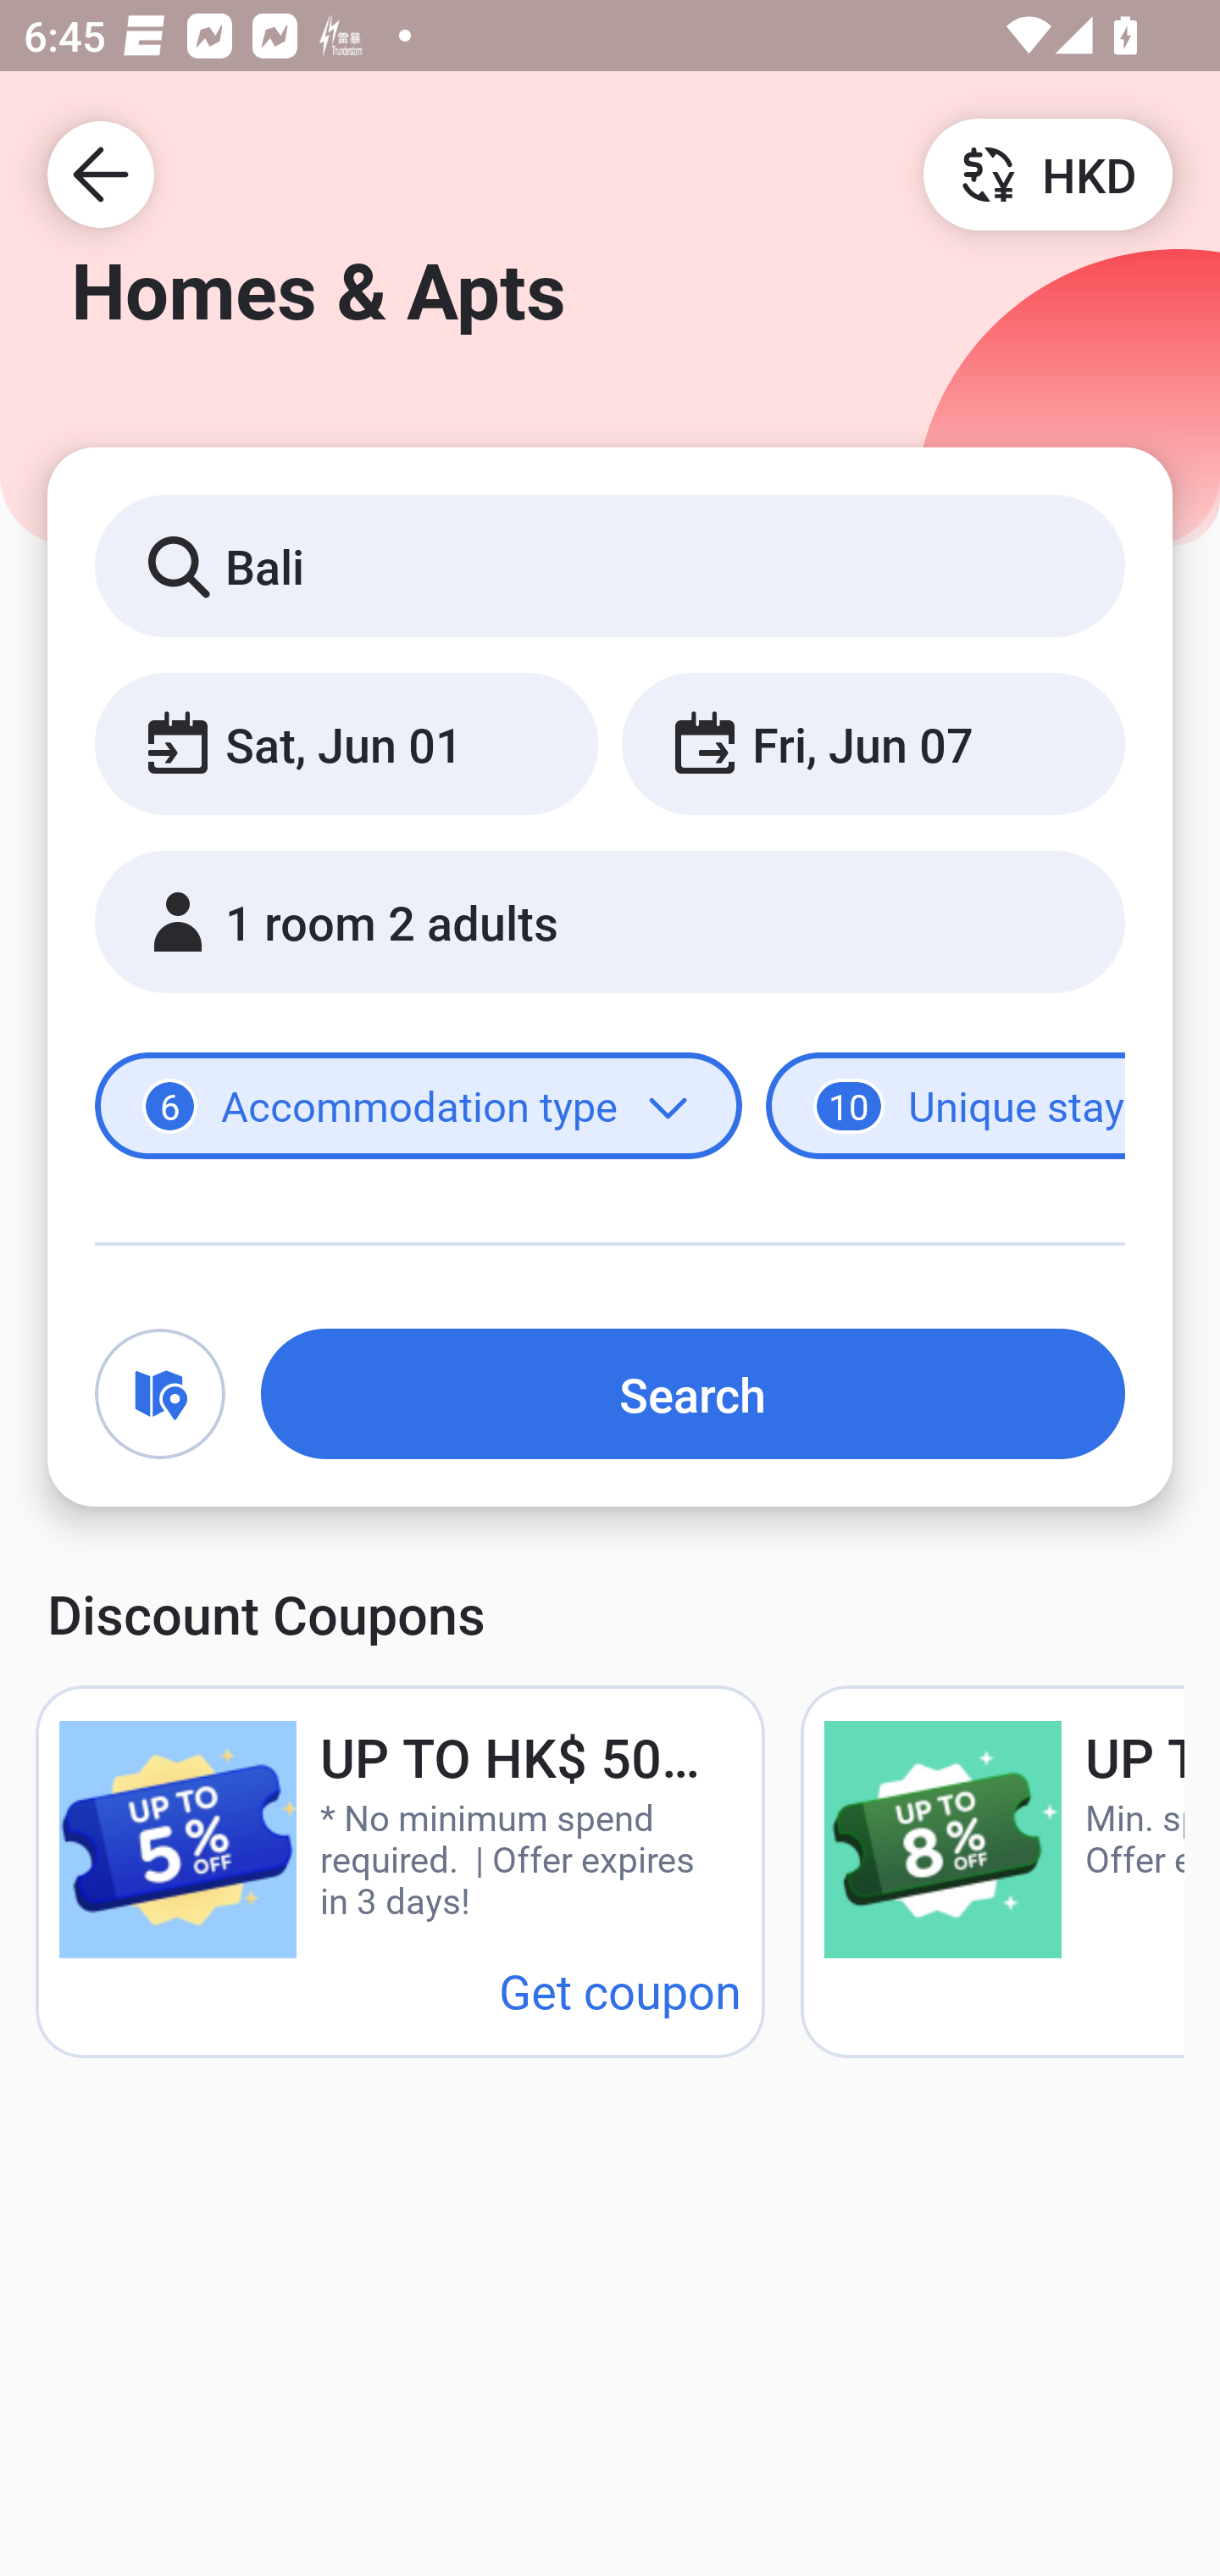 The image size is (1220, 2576). What do you see at coordinates (346, 742) in the screenshot?
I see `Sat, Jun 01` at bounding box center [346, 742].